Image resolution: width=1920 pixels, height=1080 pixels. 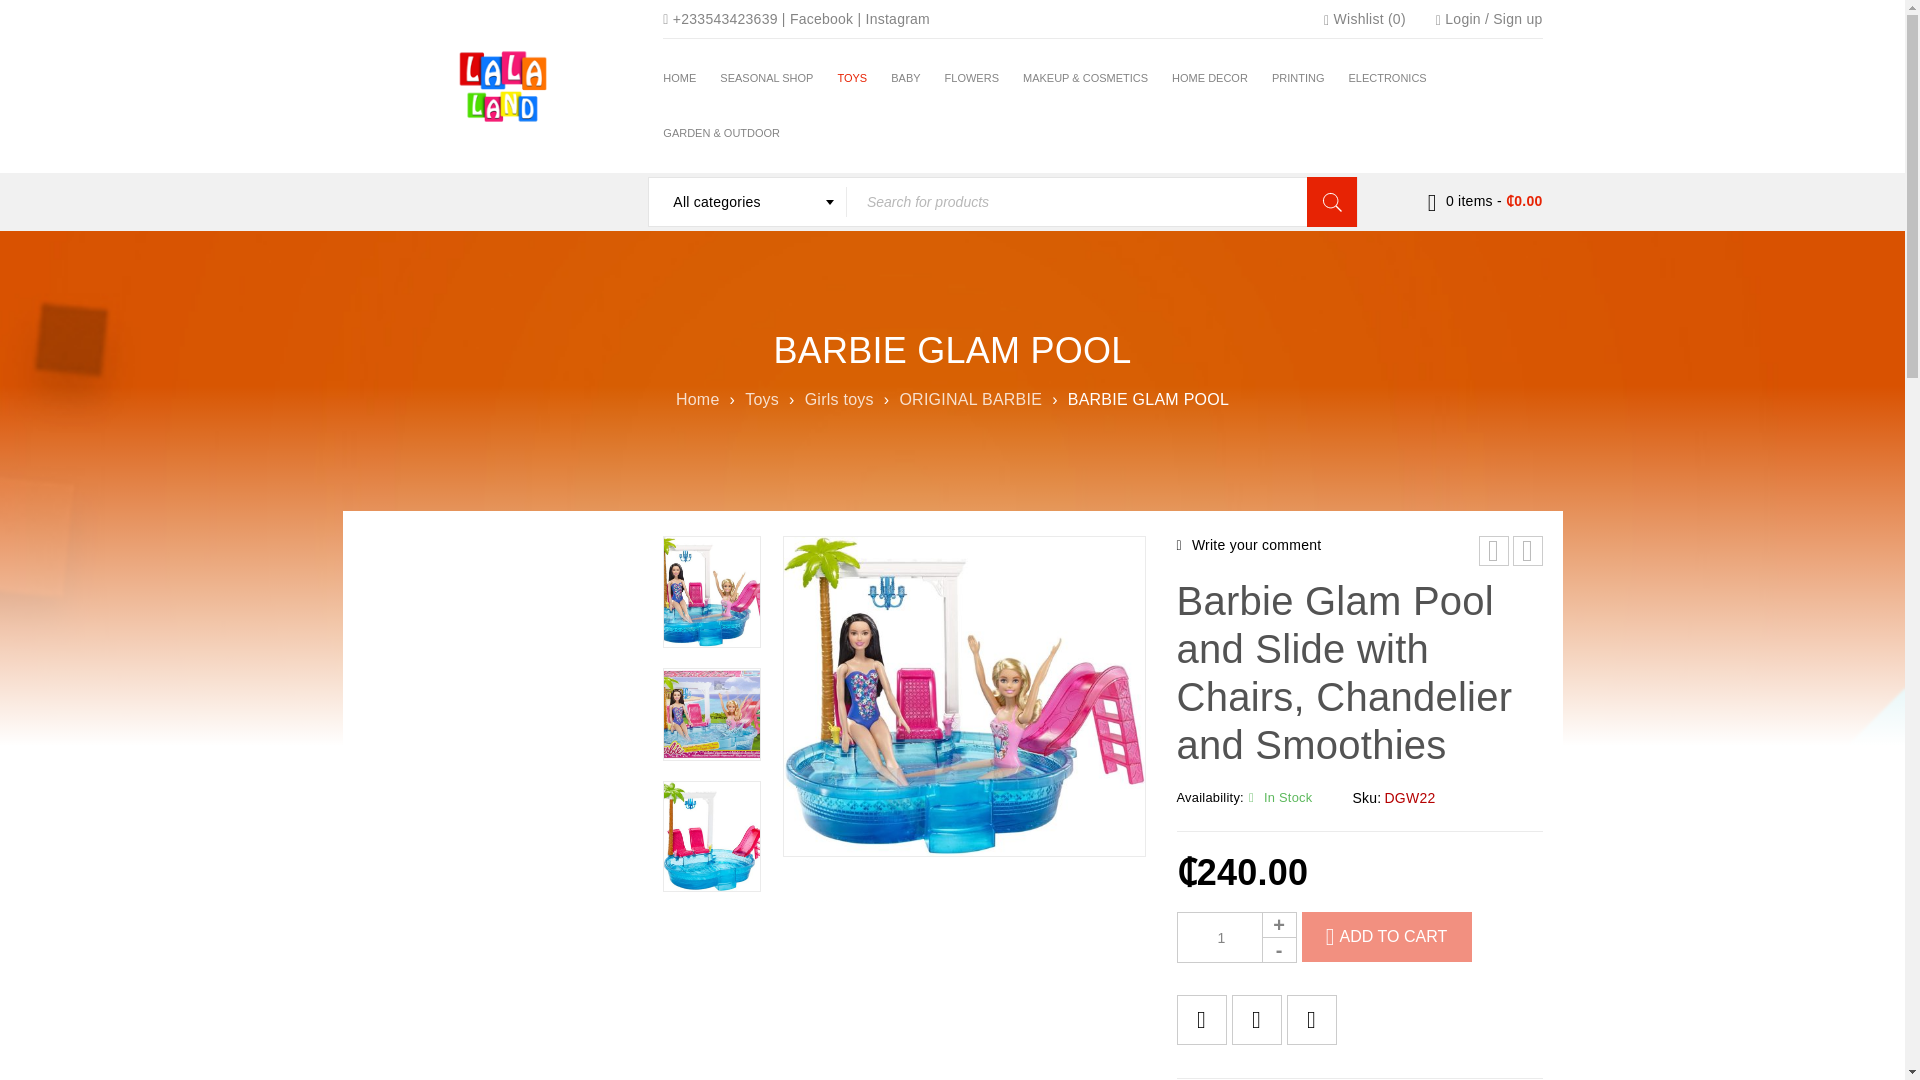 I want to click on Login, so click(x=1462, y=19).